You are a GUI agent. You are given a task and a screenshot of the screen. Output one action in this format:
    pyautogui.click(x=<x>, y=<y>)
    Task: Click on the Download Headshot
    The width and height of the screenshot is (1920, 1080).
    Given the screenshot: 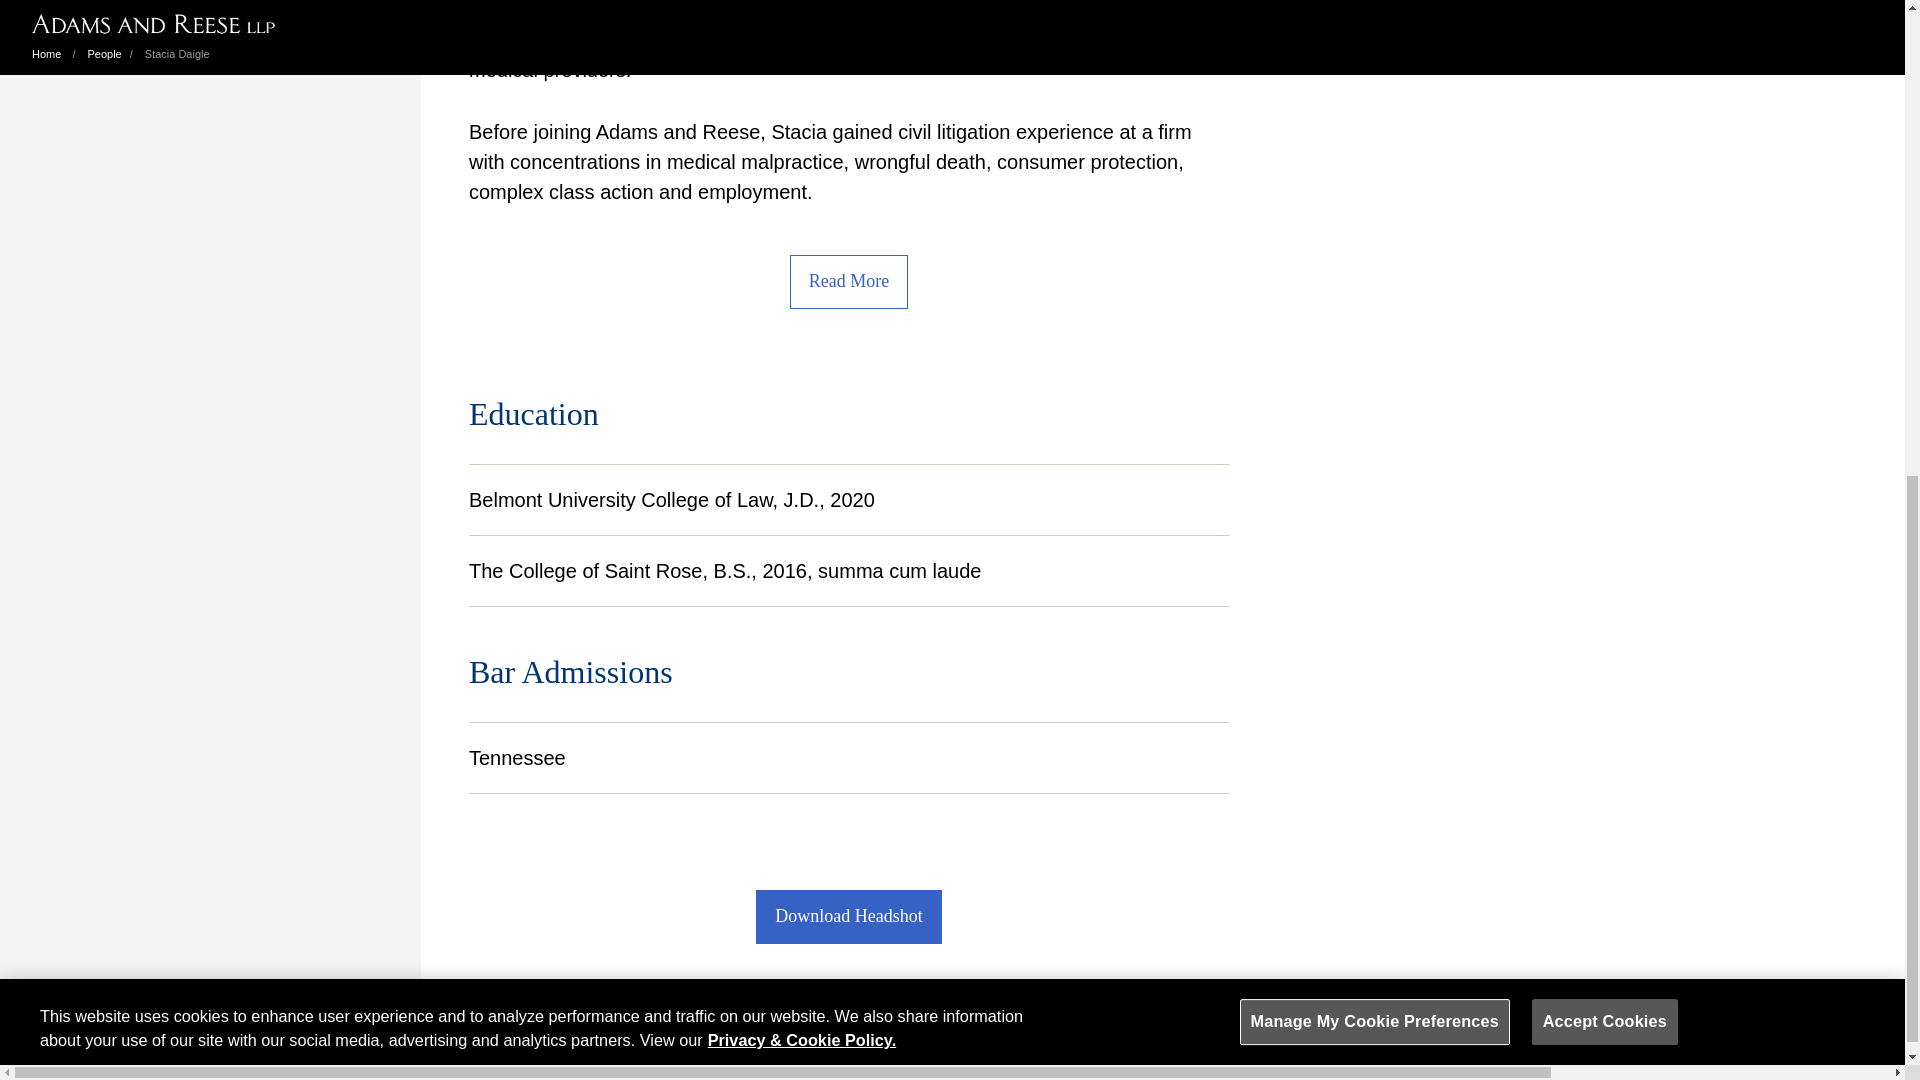 What is the action you would take?
    pyautogui.click(x=848, y=916)
    